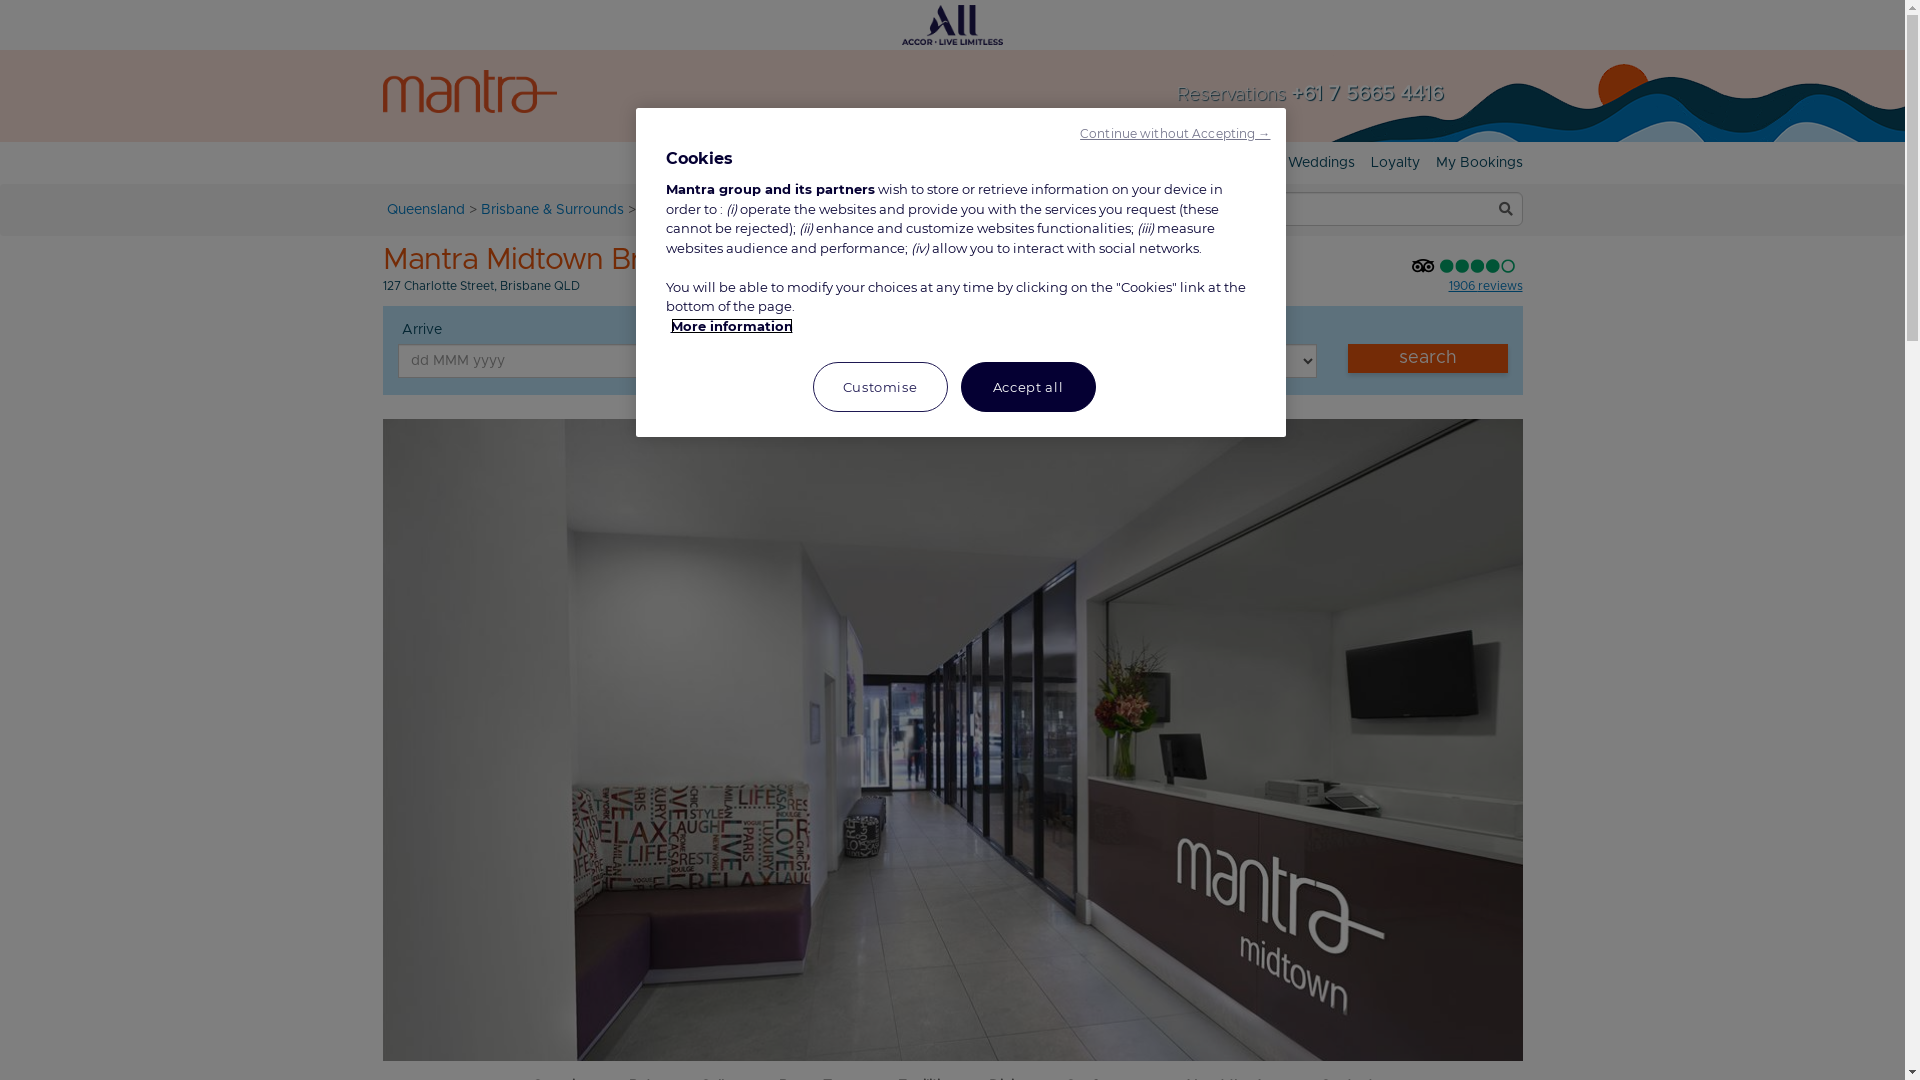 The image size is (1920, 1080). What do you see at coordinates (669, 210) in the screenshot?
I see `Brisbane` at bounding box center [669, 210].